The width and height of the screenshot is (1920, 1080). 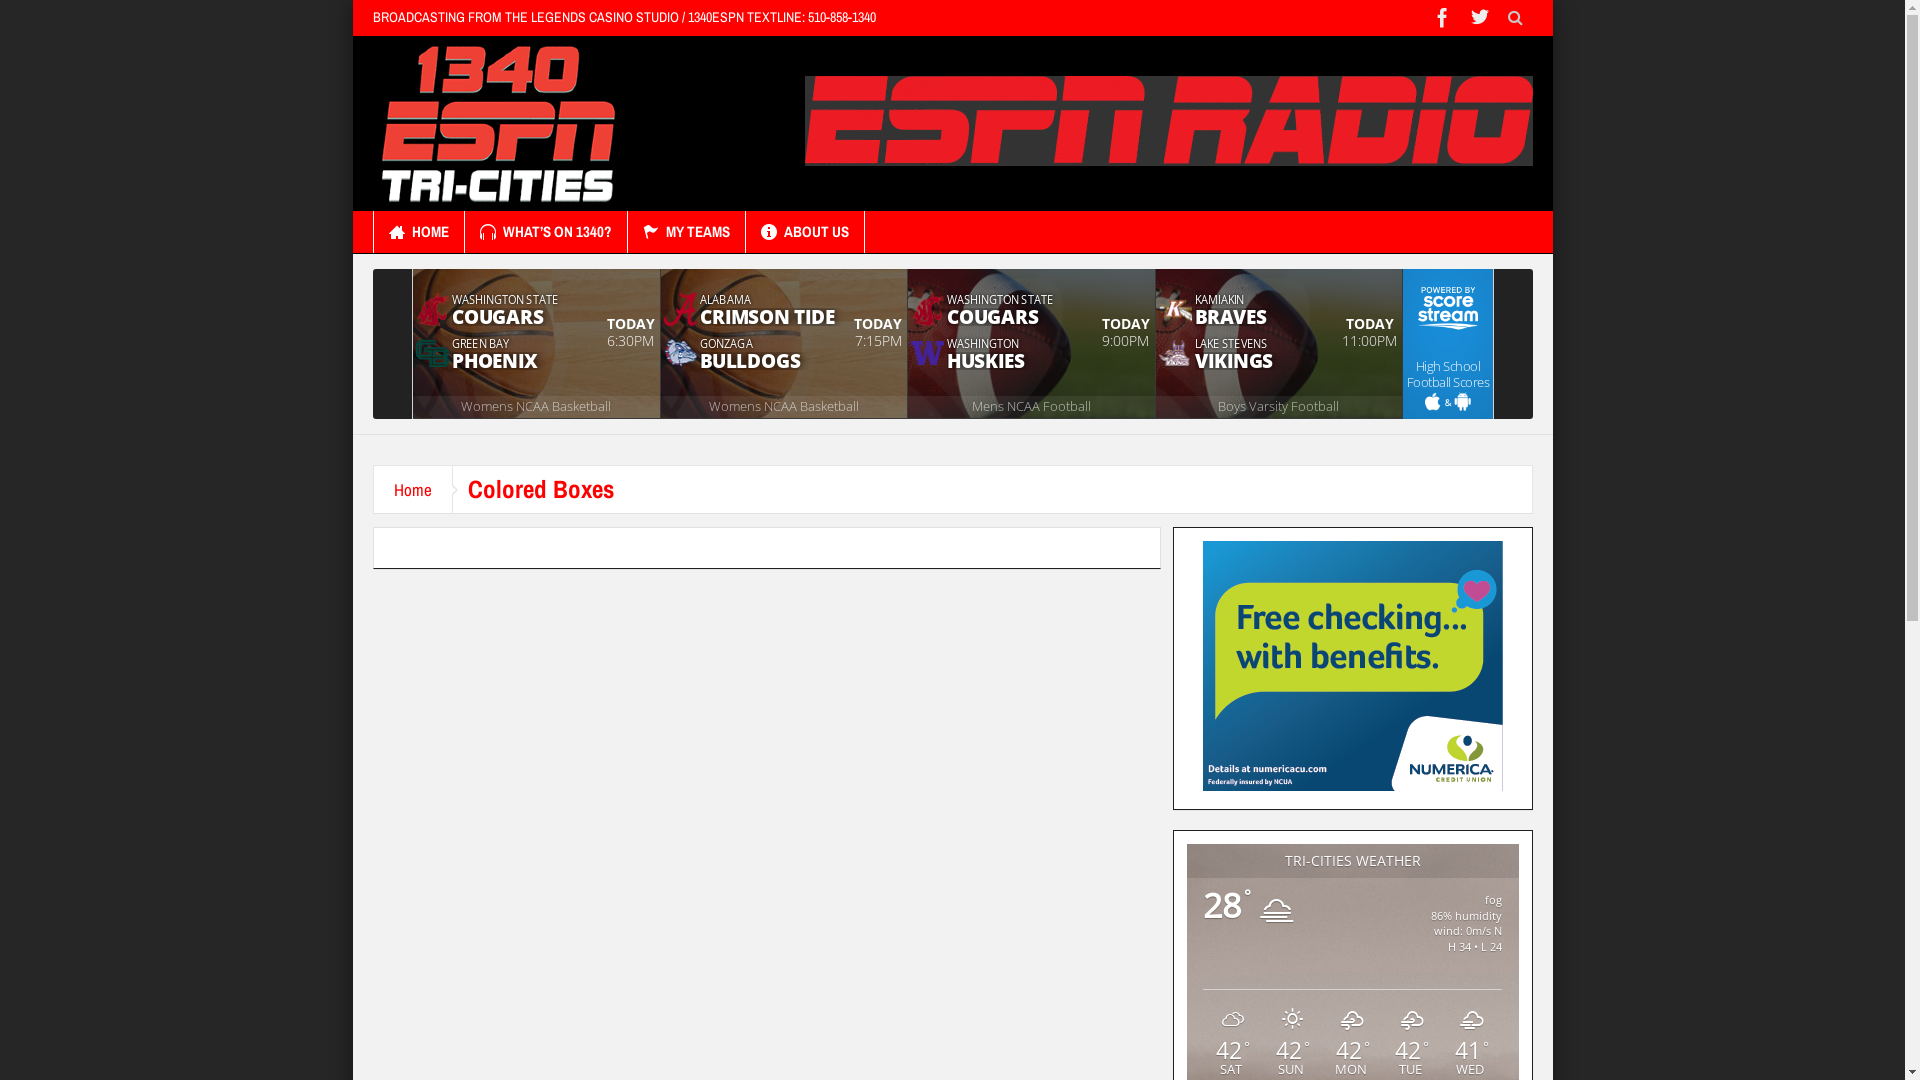 What do you see at coordinates (952, 344) in the screenshot?
I see `Realtime sports scoreboard widget` at bounding box center [952, 344].